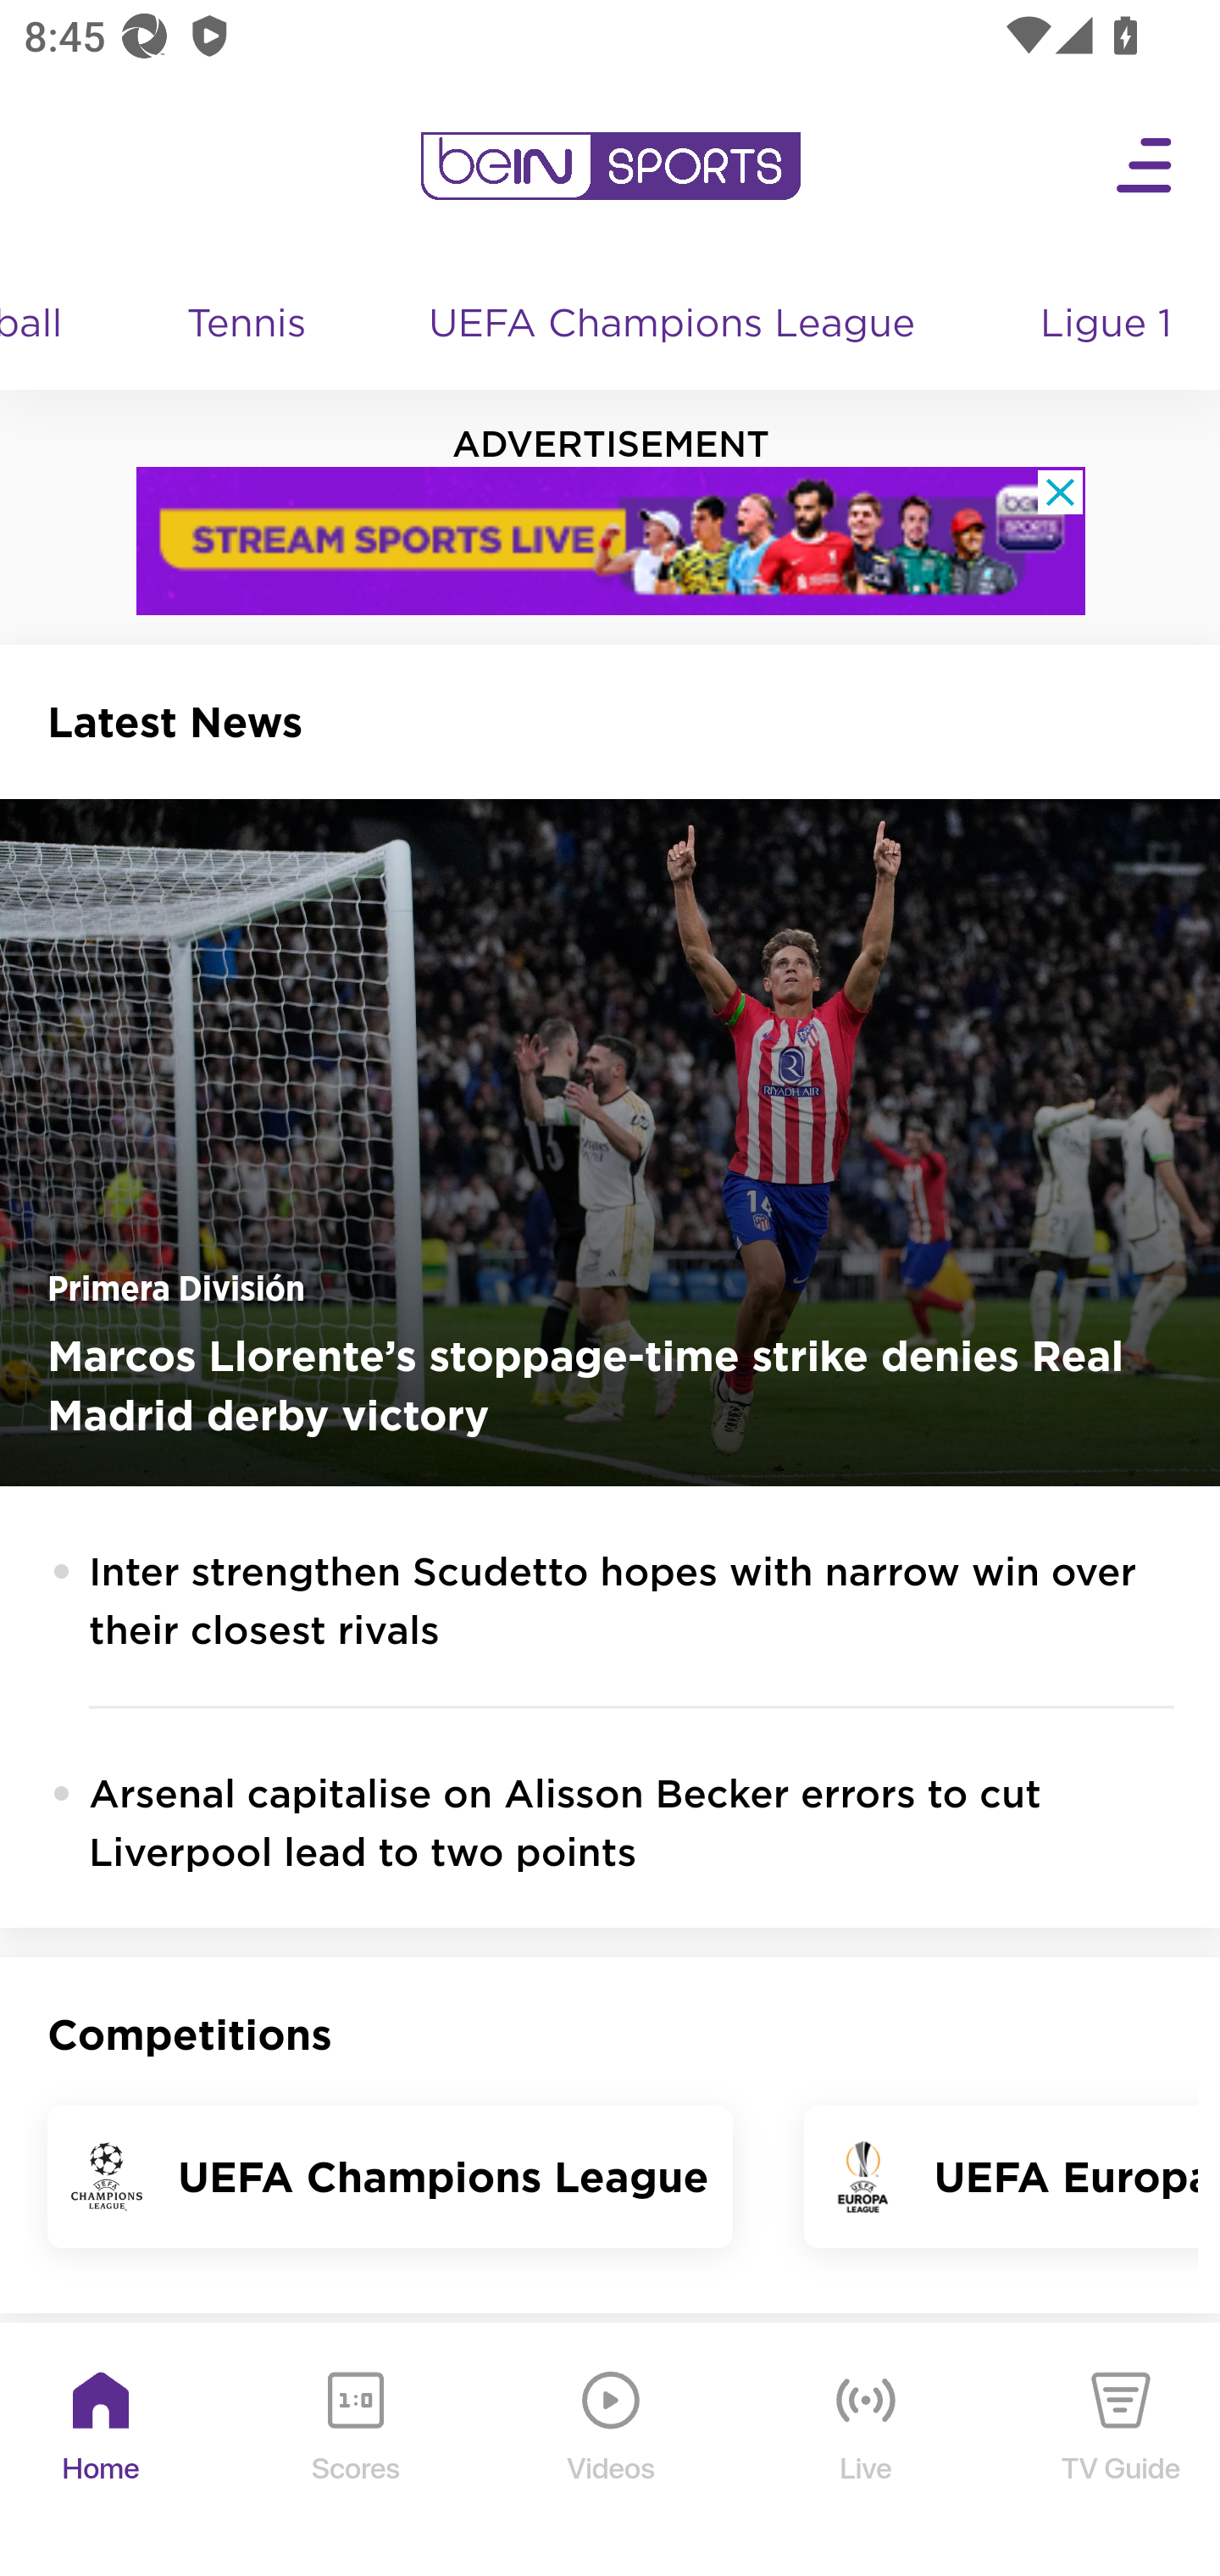 The width and height of the screenshot is (1220, 2576). Describe the element at coordinates (1145, 166) in the screenshot. I see `Open Menu Icon` at that location.